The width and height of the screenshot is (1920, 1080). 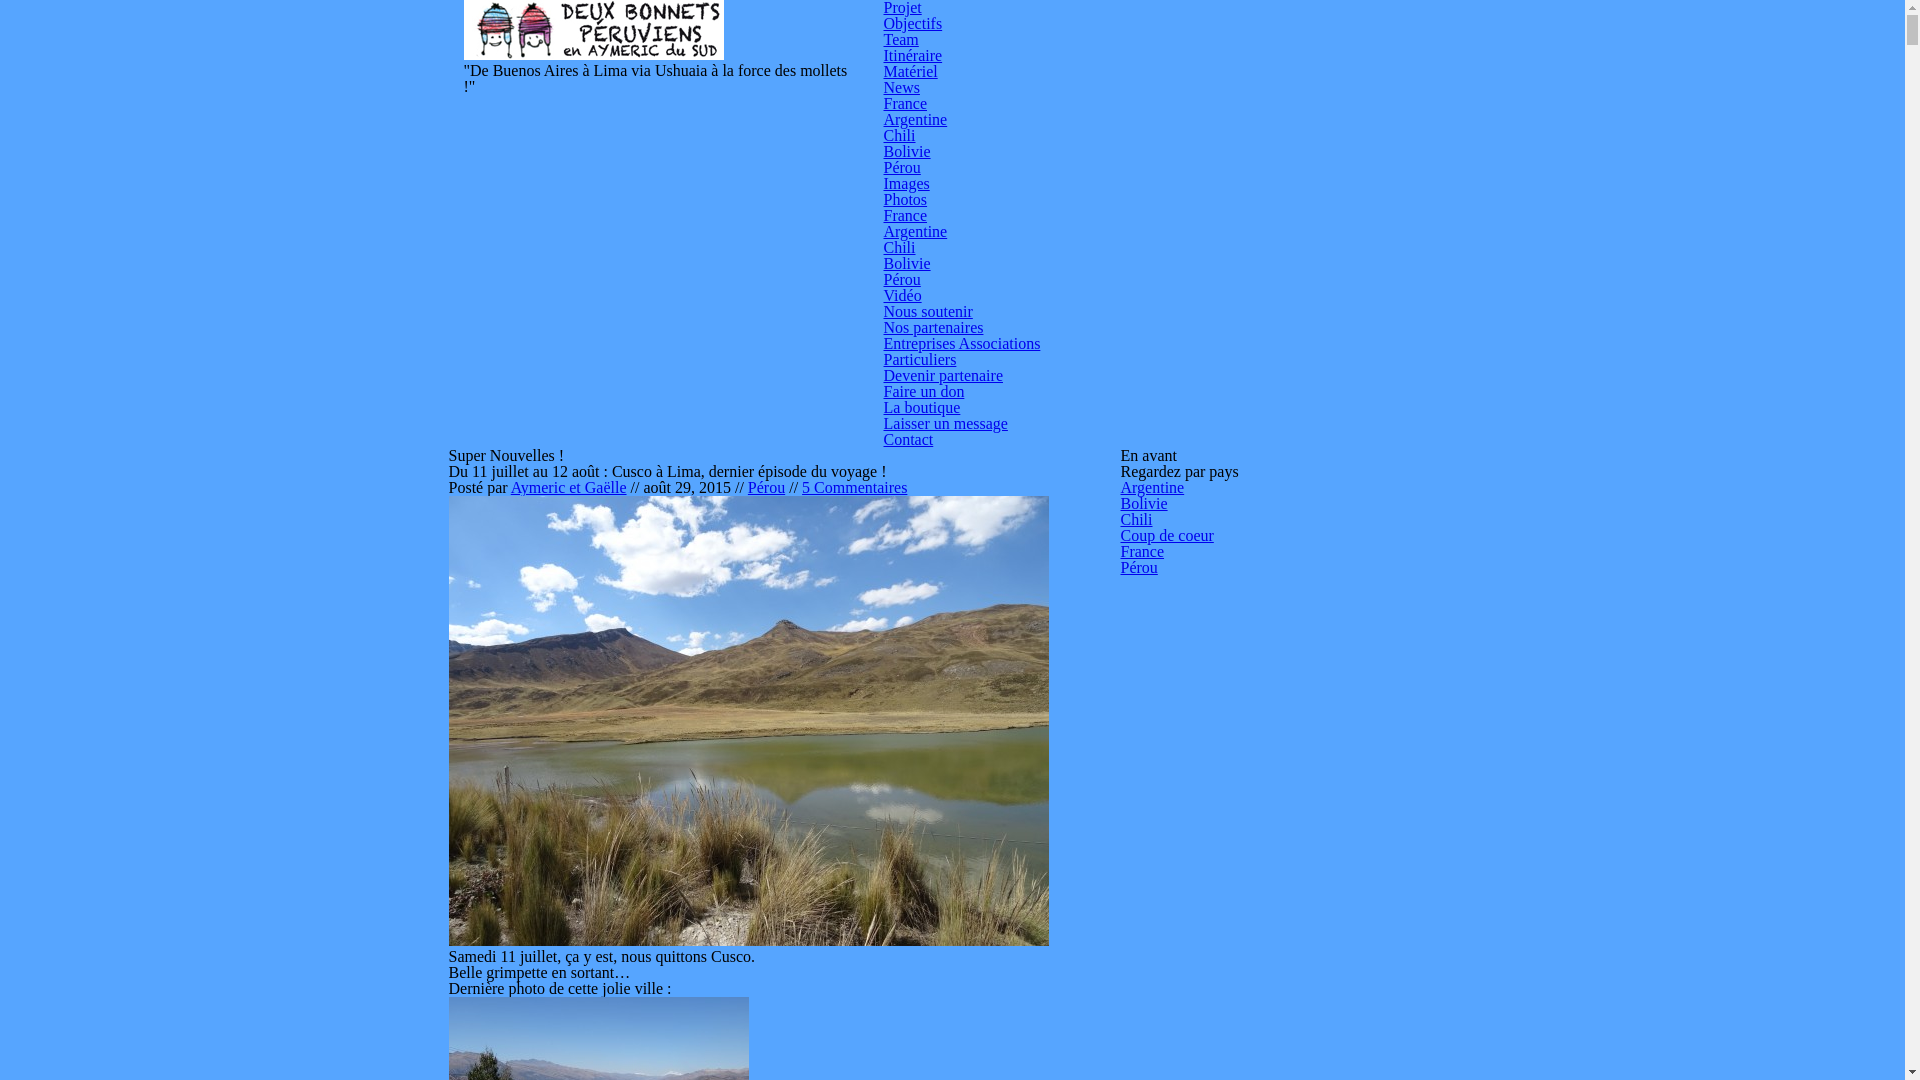 I want to click on Nous soutenir, so click(x=928, y=312).